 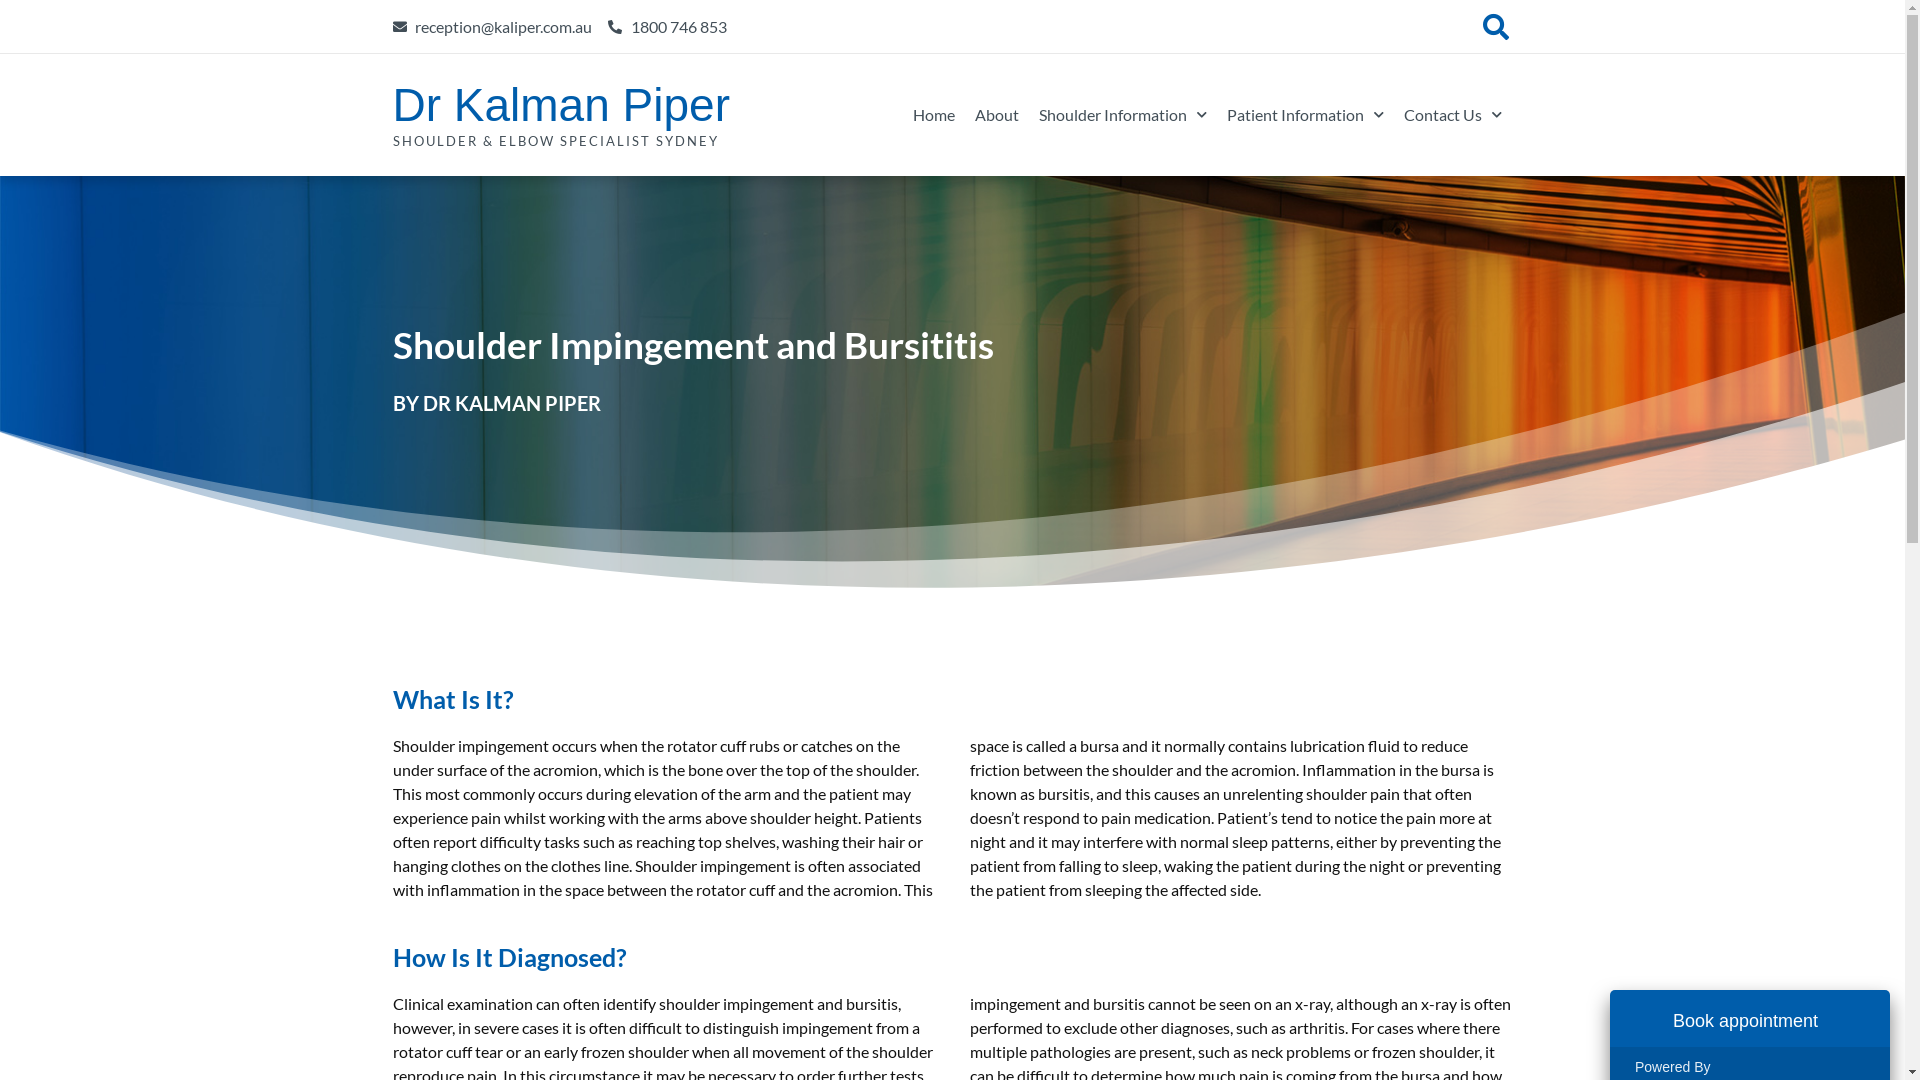 I want to click on Patient Information, so click(x=1306, y=115).